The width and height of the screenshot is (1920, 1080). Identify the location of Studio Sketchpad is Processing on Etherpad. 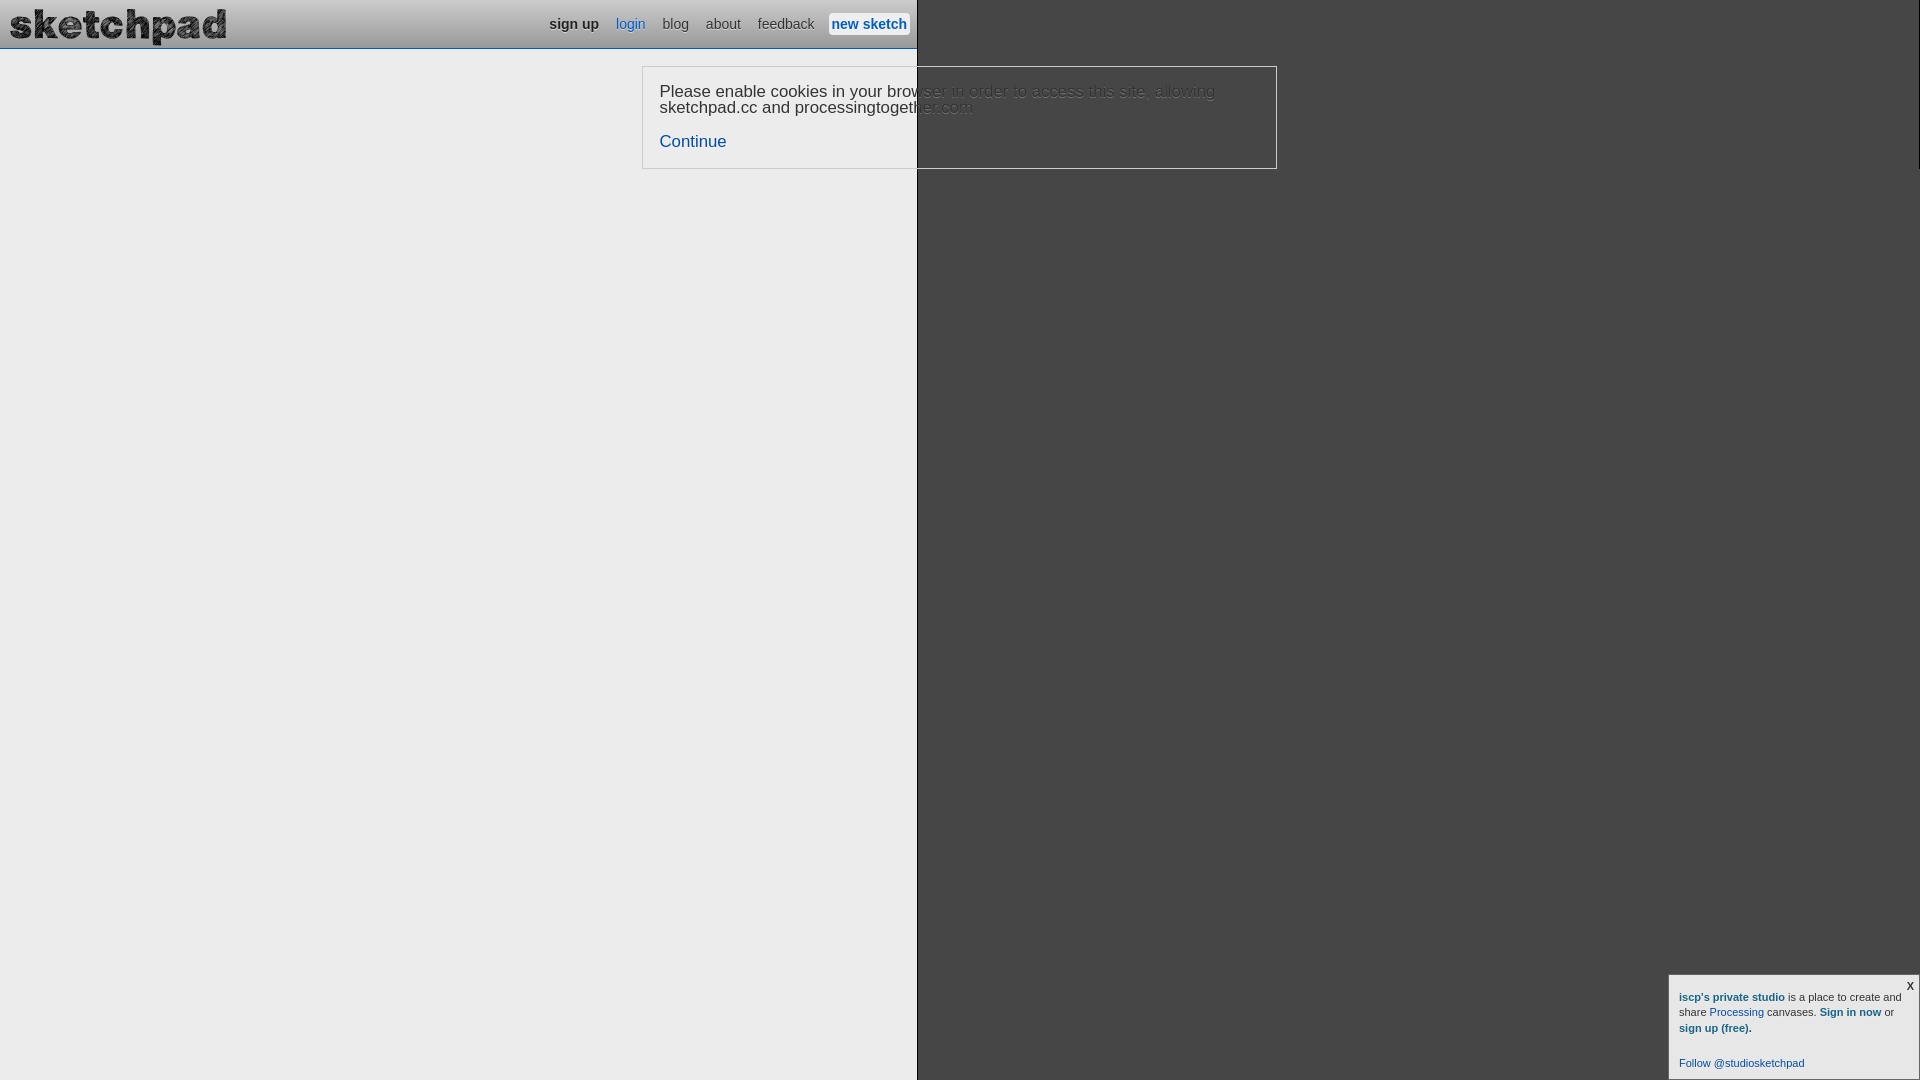
(119, 24).